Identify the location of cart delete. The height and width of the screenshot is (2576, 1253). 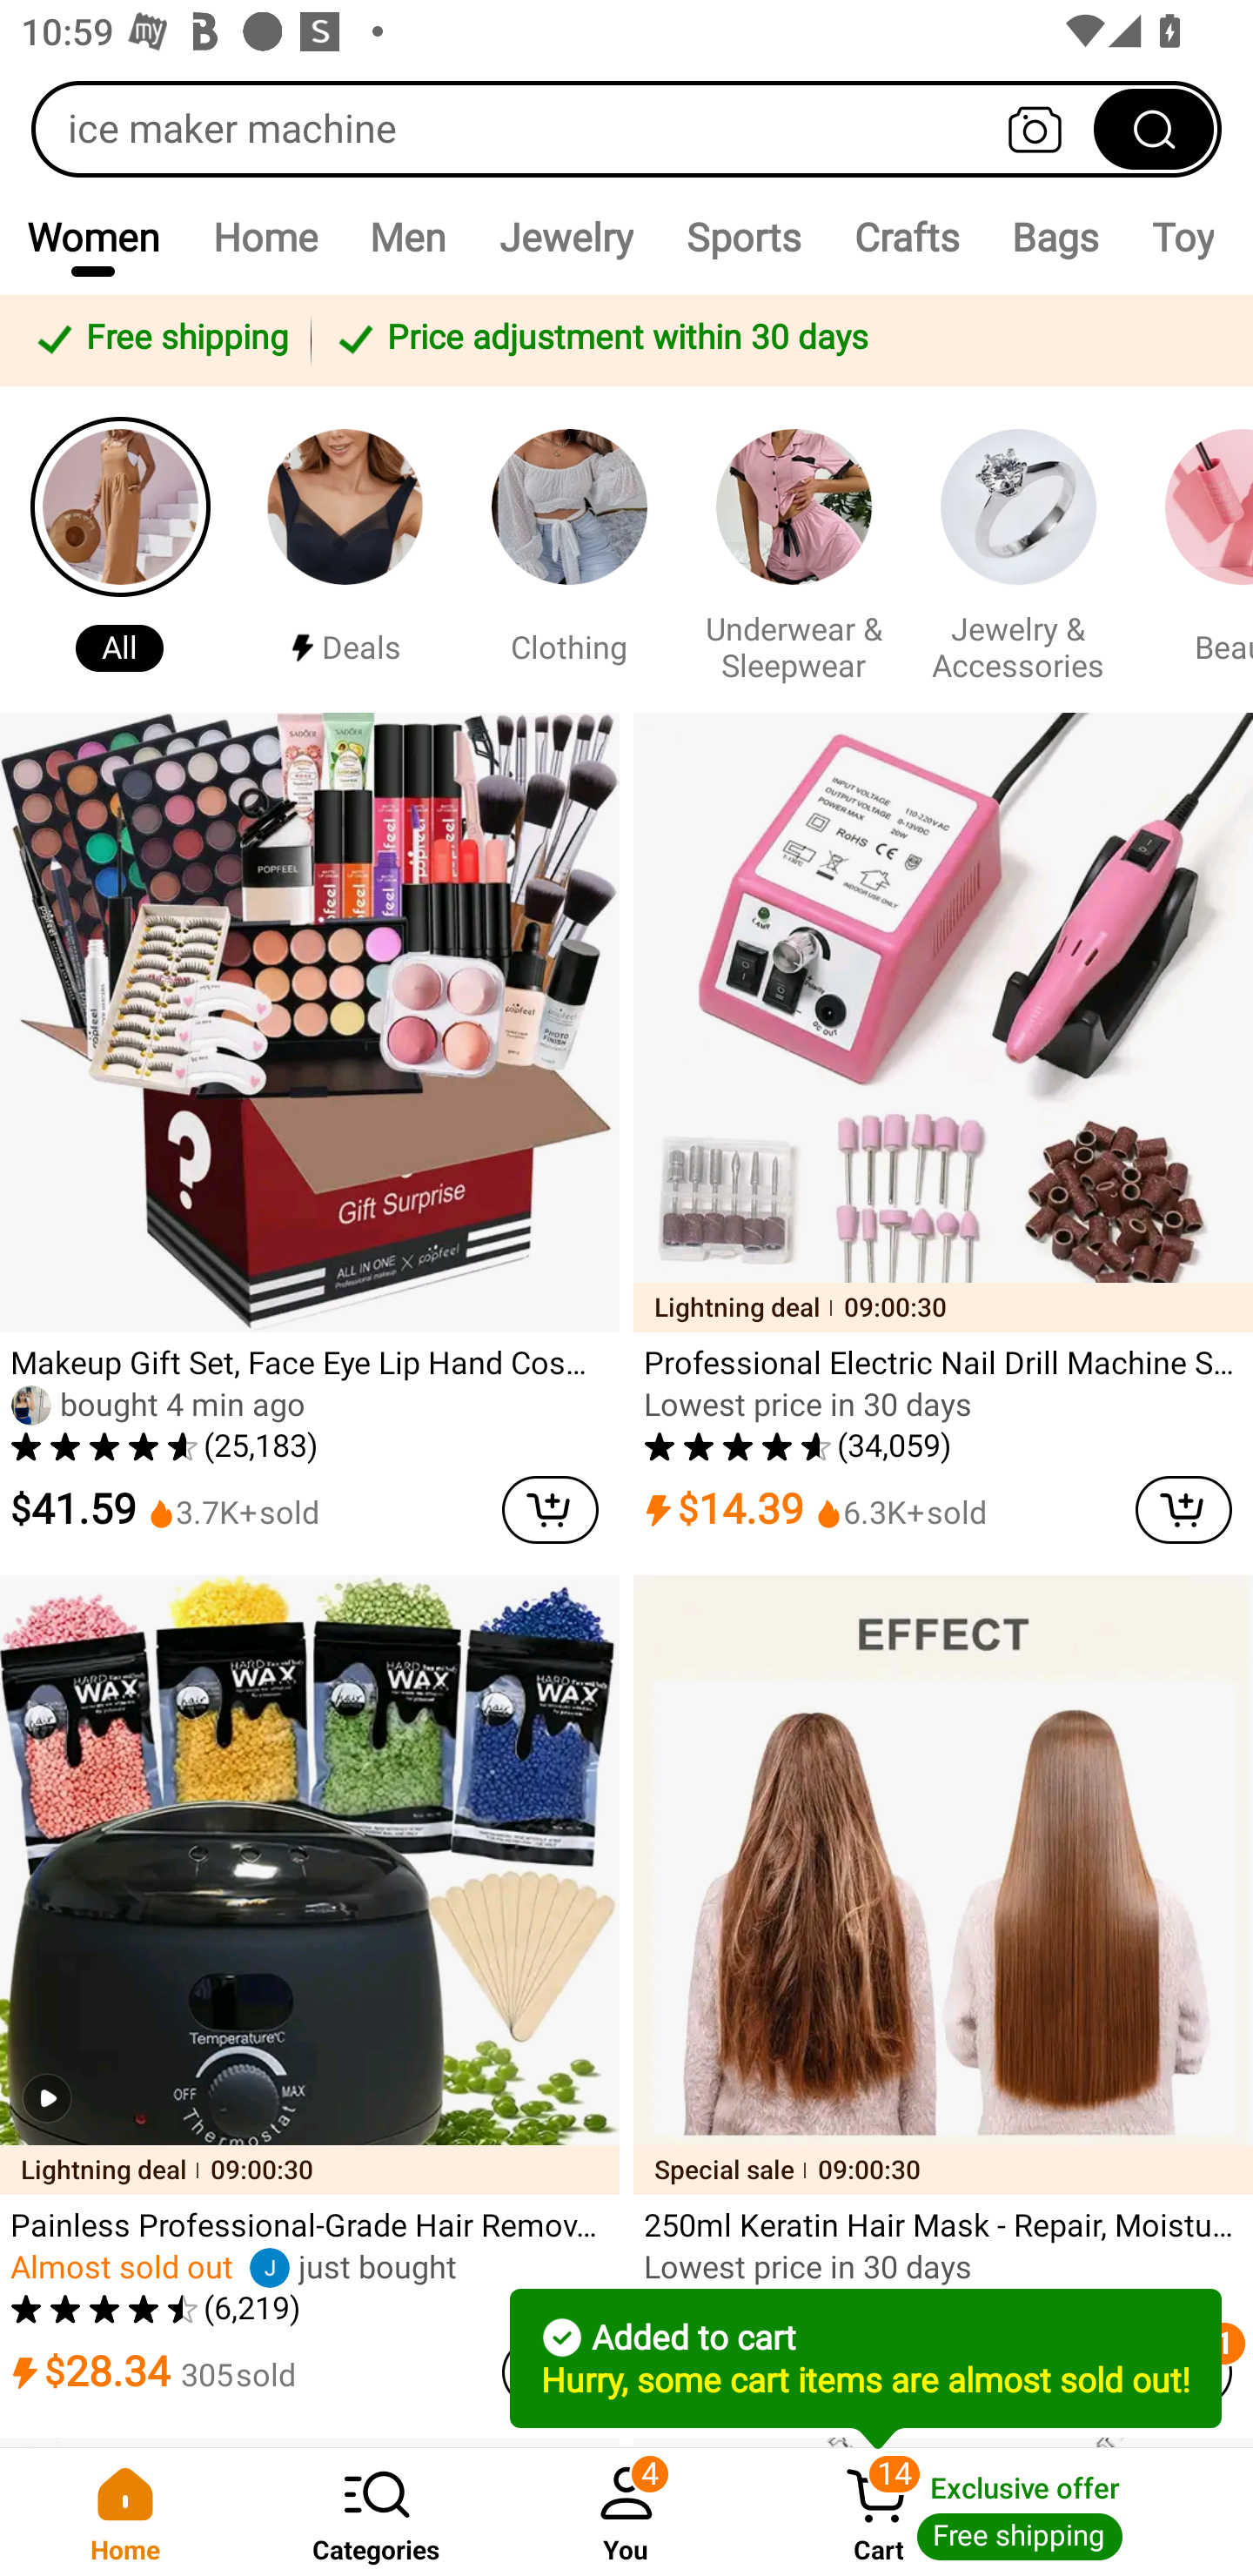
(550, 1509).